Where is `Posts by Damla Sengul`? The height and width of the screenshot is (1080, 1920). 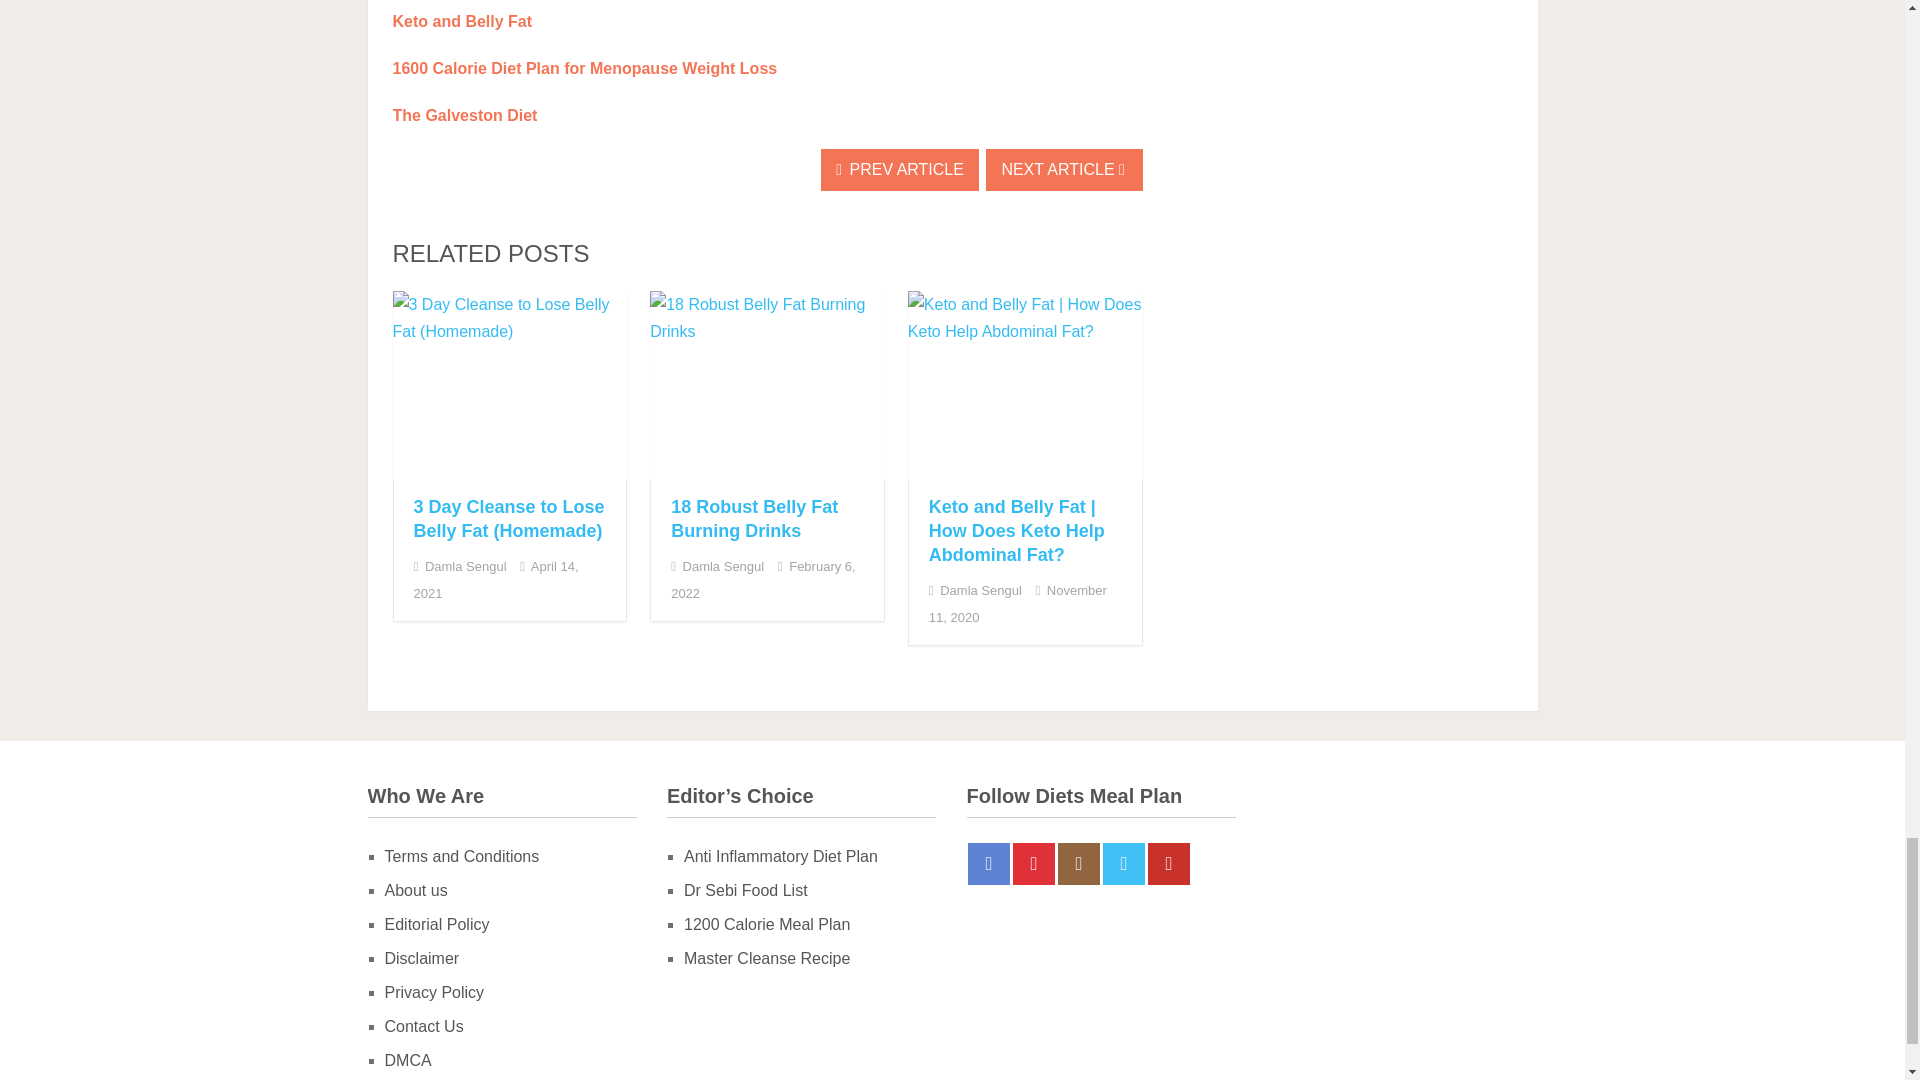 Posts by Damla Sengul is located at coordinates (724, 566).